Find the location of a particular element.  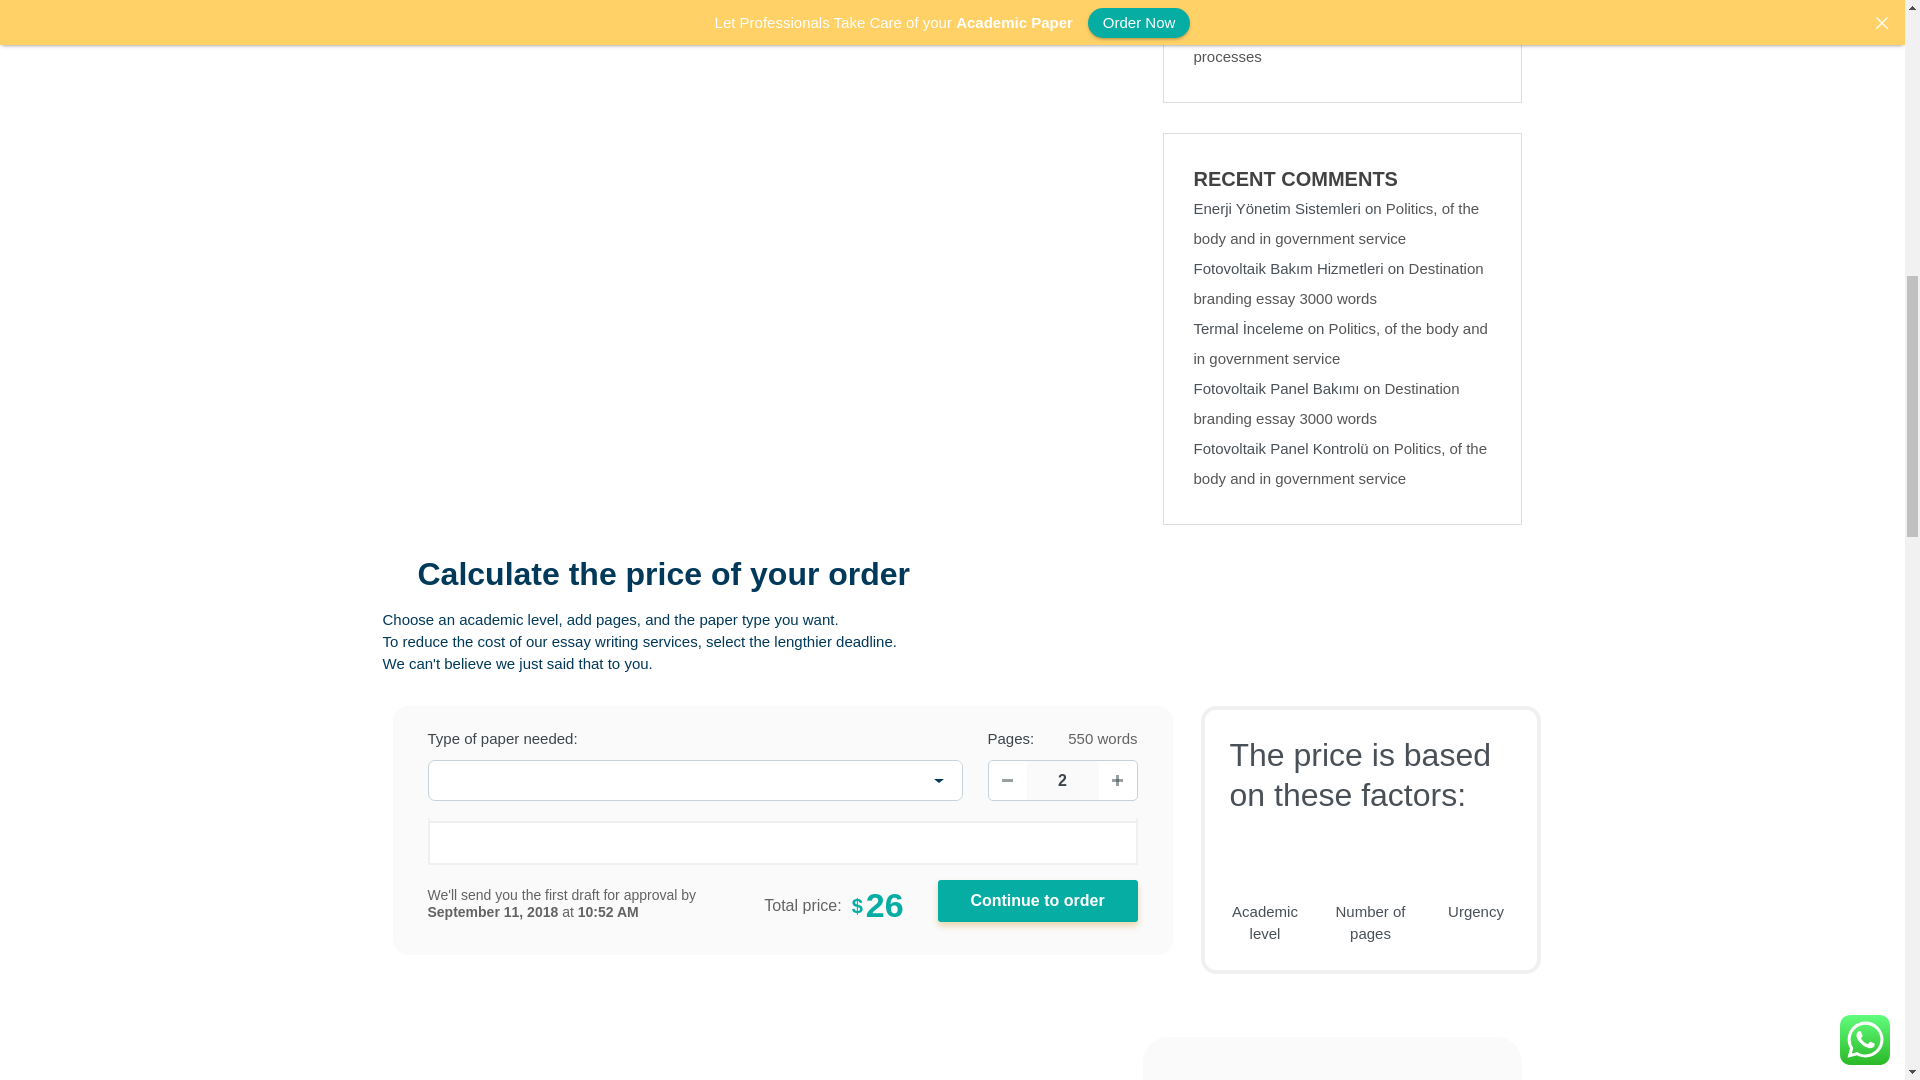

Destination branding essay 3000 words is located at coordinates (1339, 283).